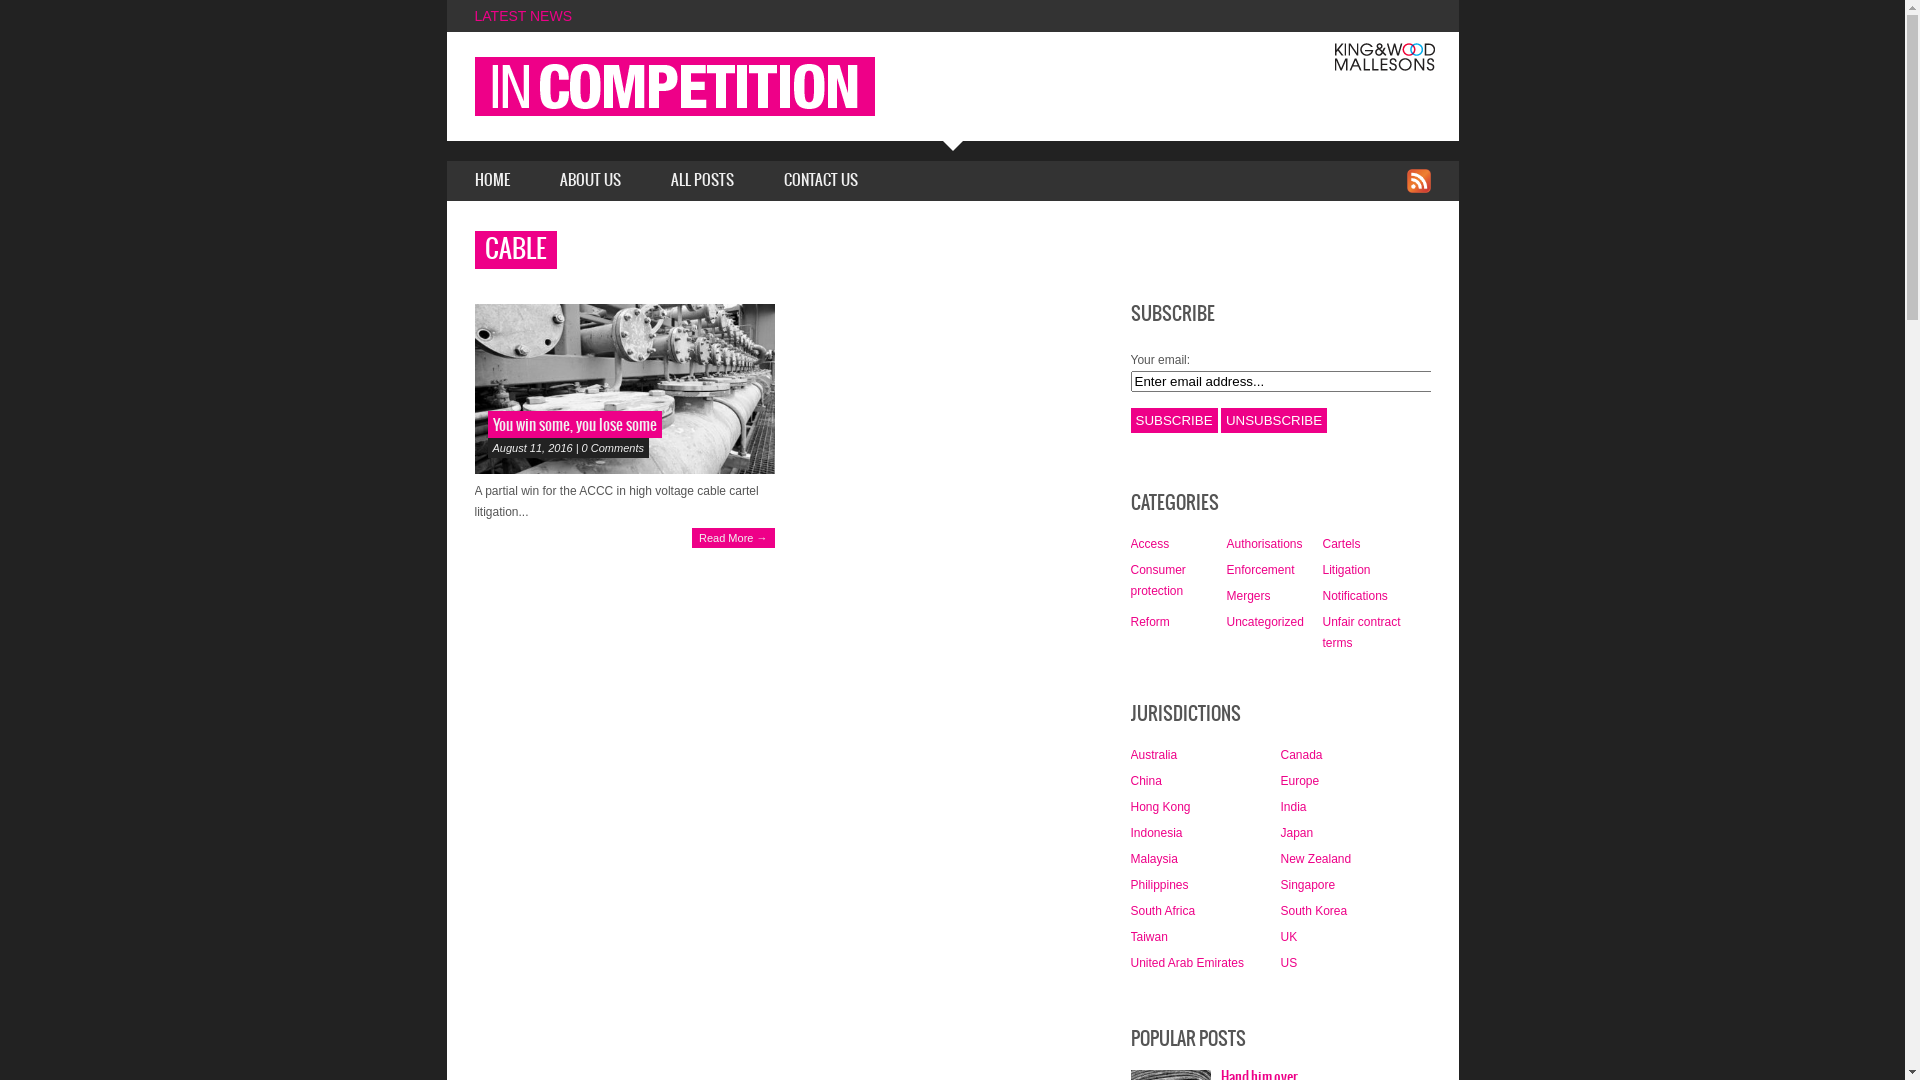 This screenshot has width=1920, height=1080. I want to click on Taiwan, so click(1148, 937).